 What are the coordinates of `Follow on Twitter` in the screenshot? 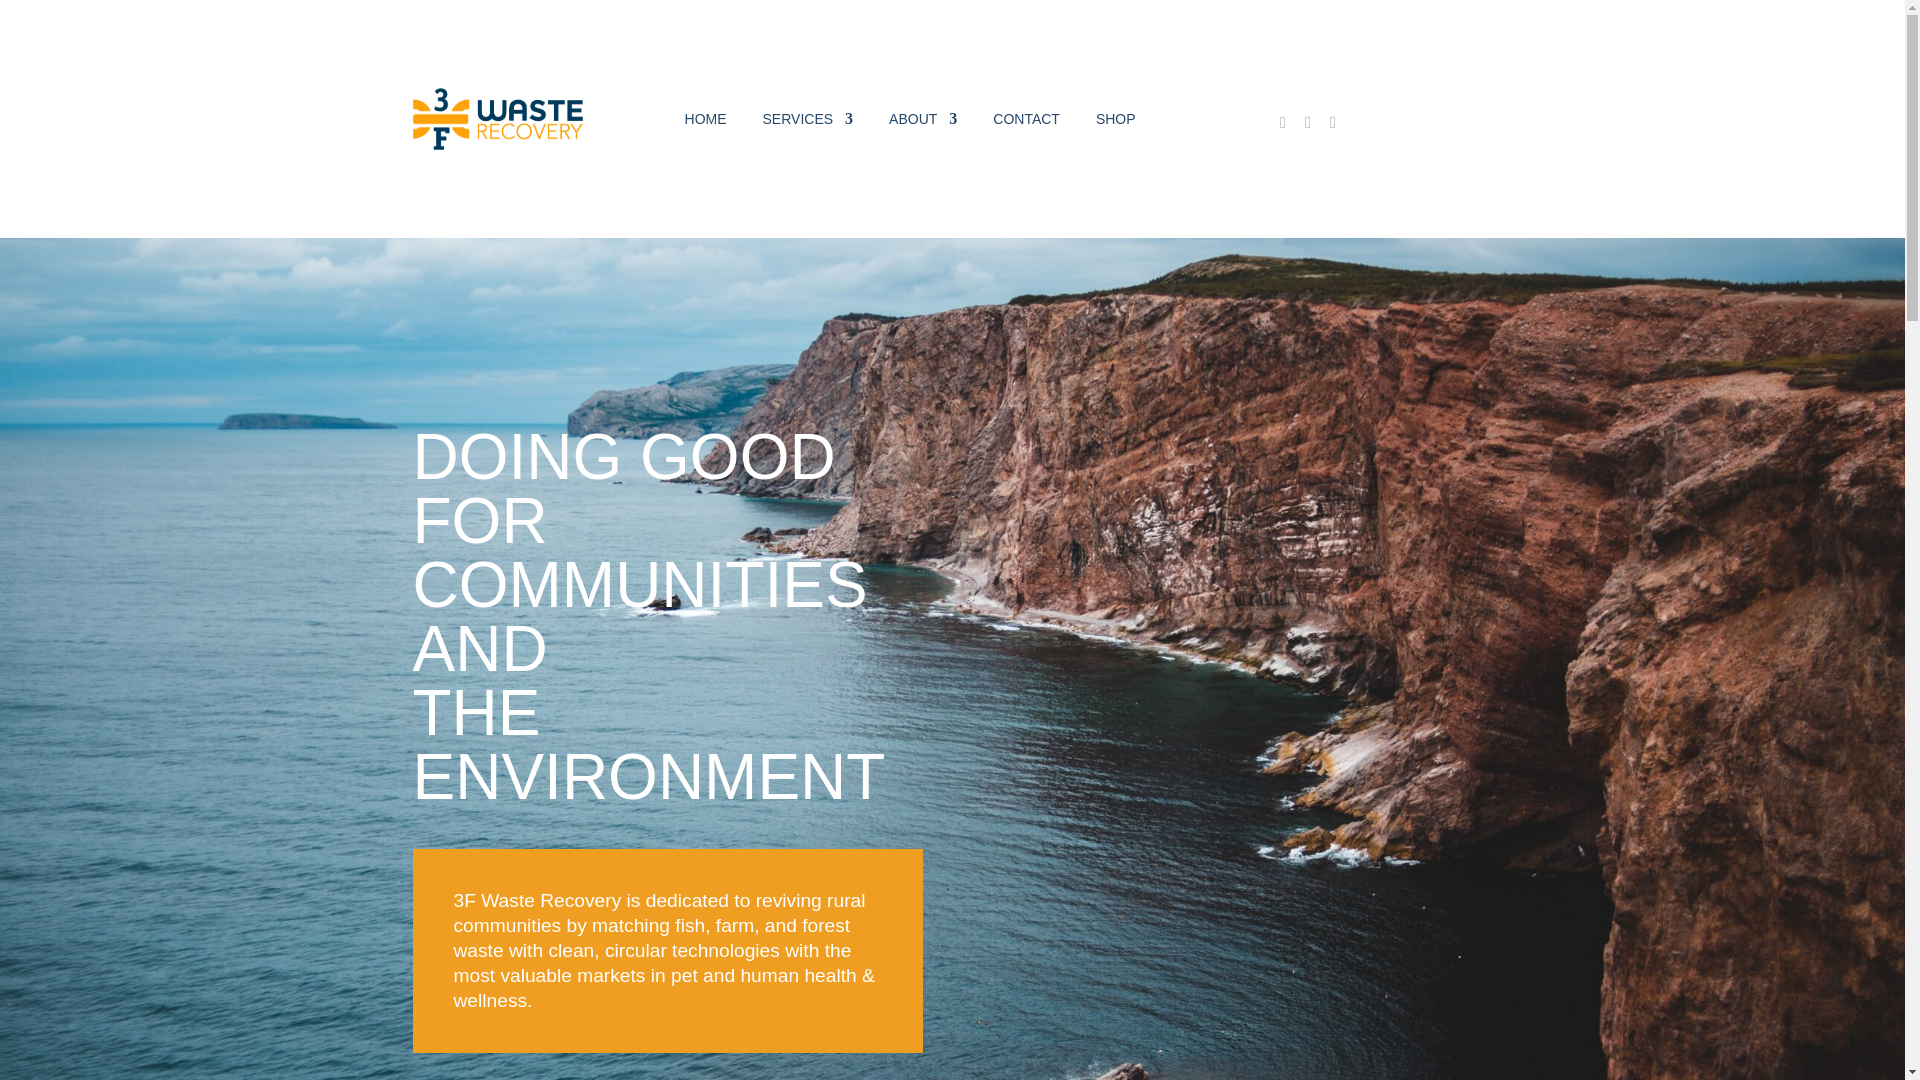 It's located at (1333, 122).